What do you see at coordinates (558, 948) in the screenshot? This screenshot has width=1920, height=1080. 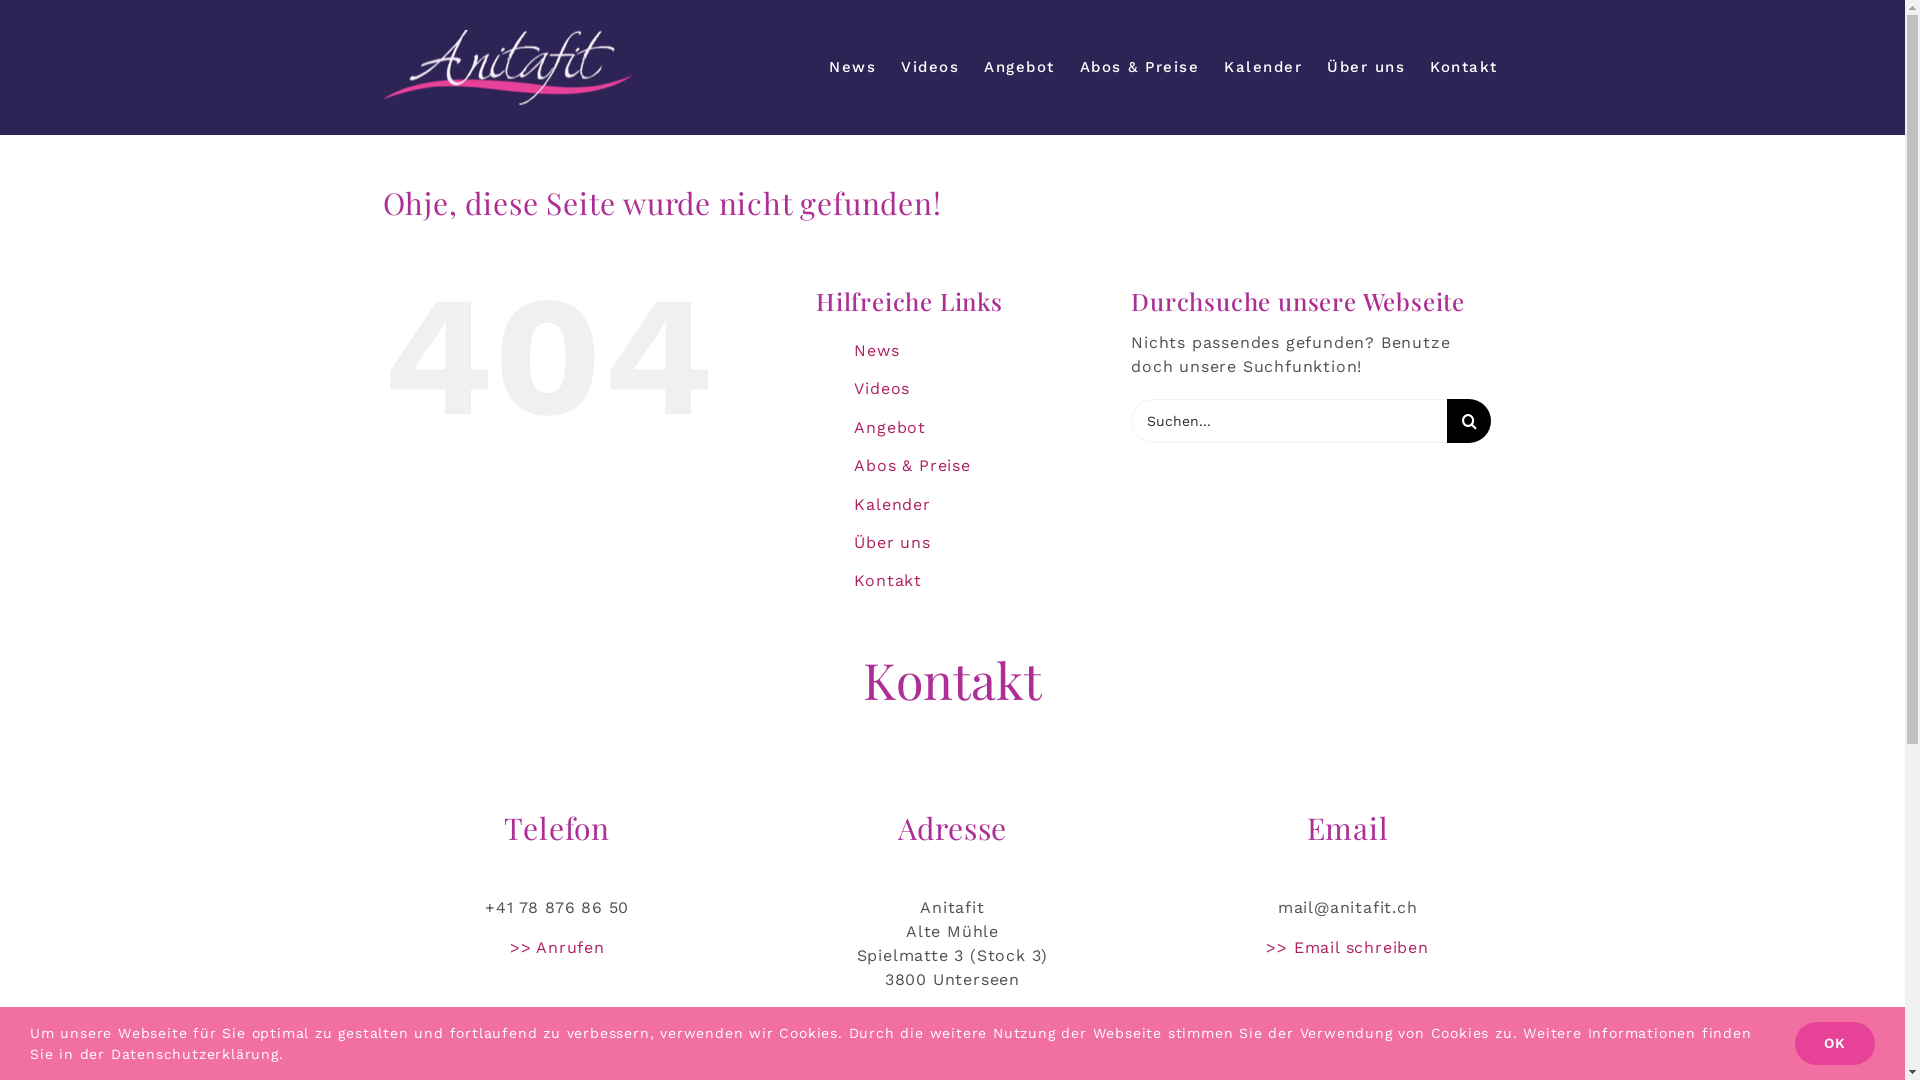 I see `>> Anrufen` at bounding box center [558, 948].